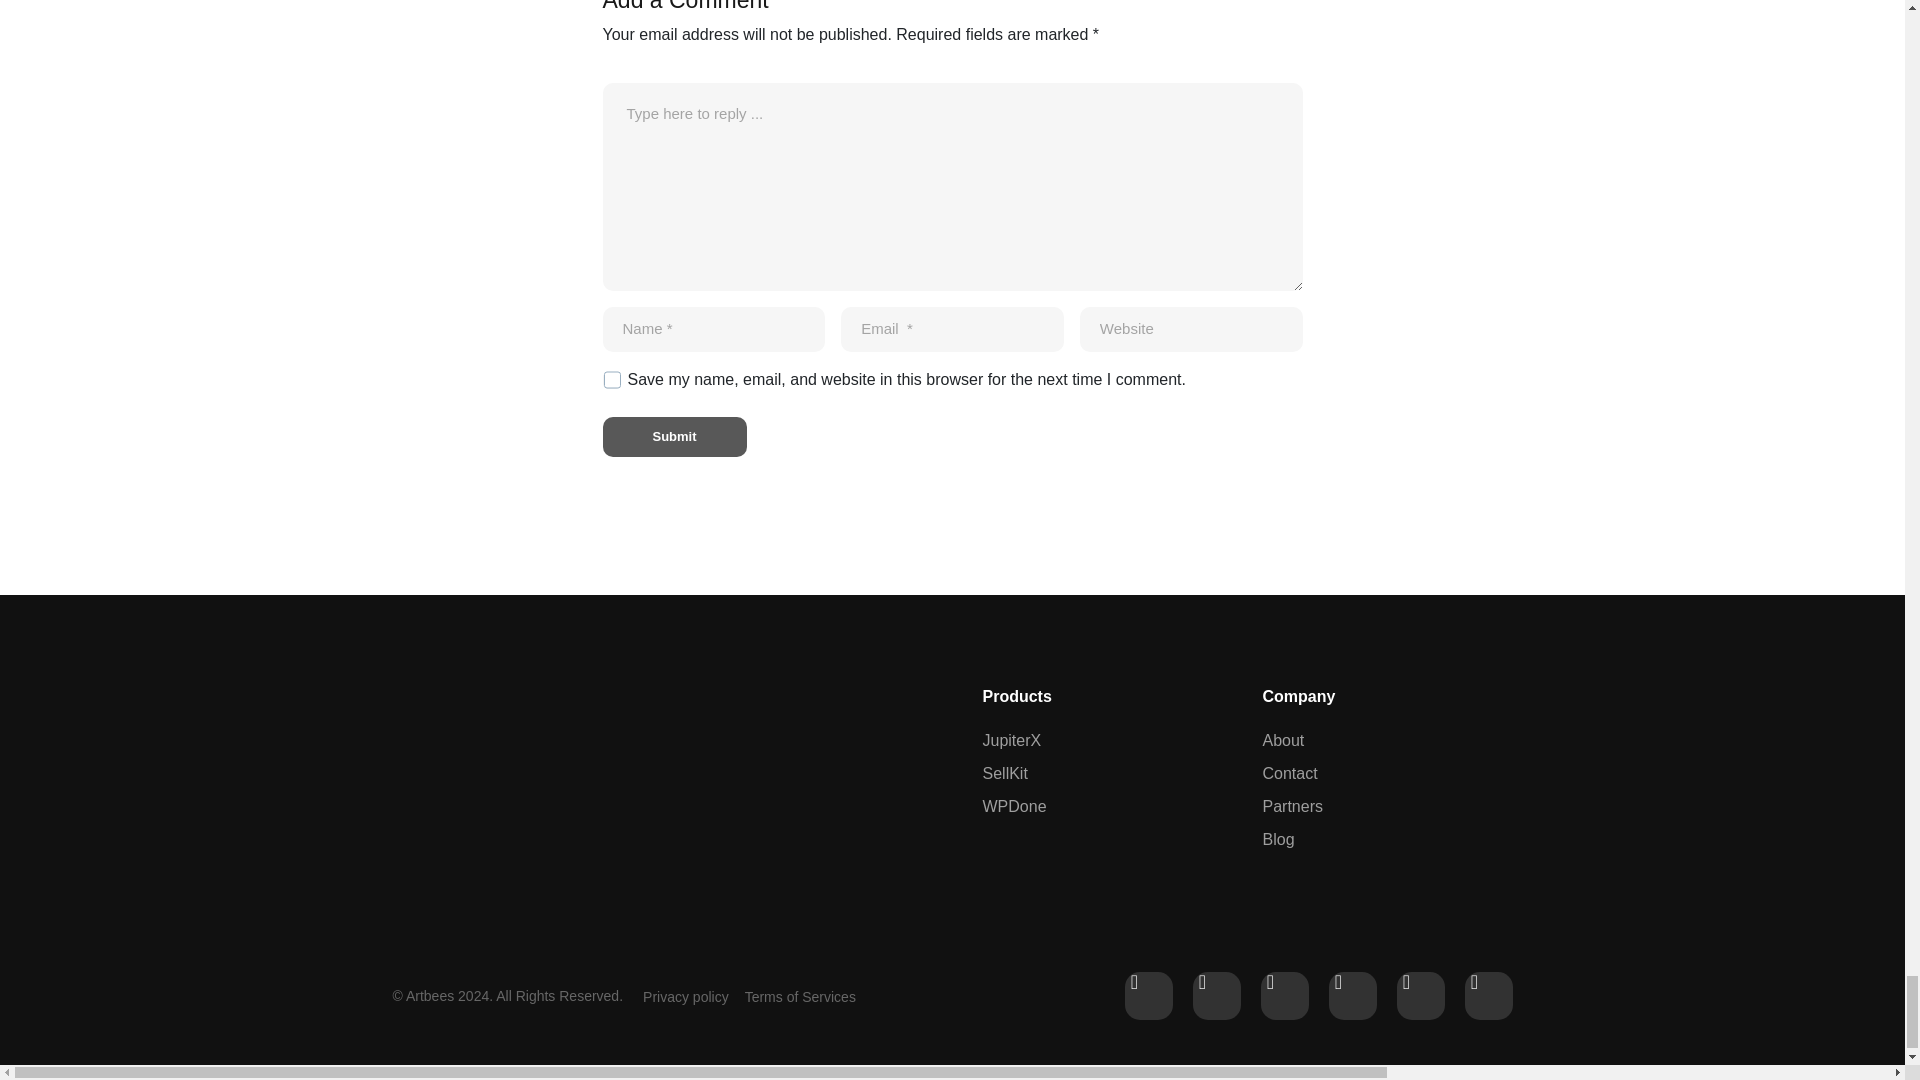 The width and height of the screenshot is (1920, 1080). I want to click on JupiterX, so click(1101, 740).